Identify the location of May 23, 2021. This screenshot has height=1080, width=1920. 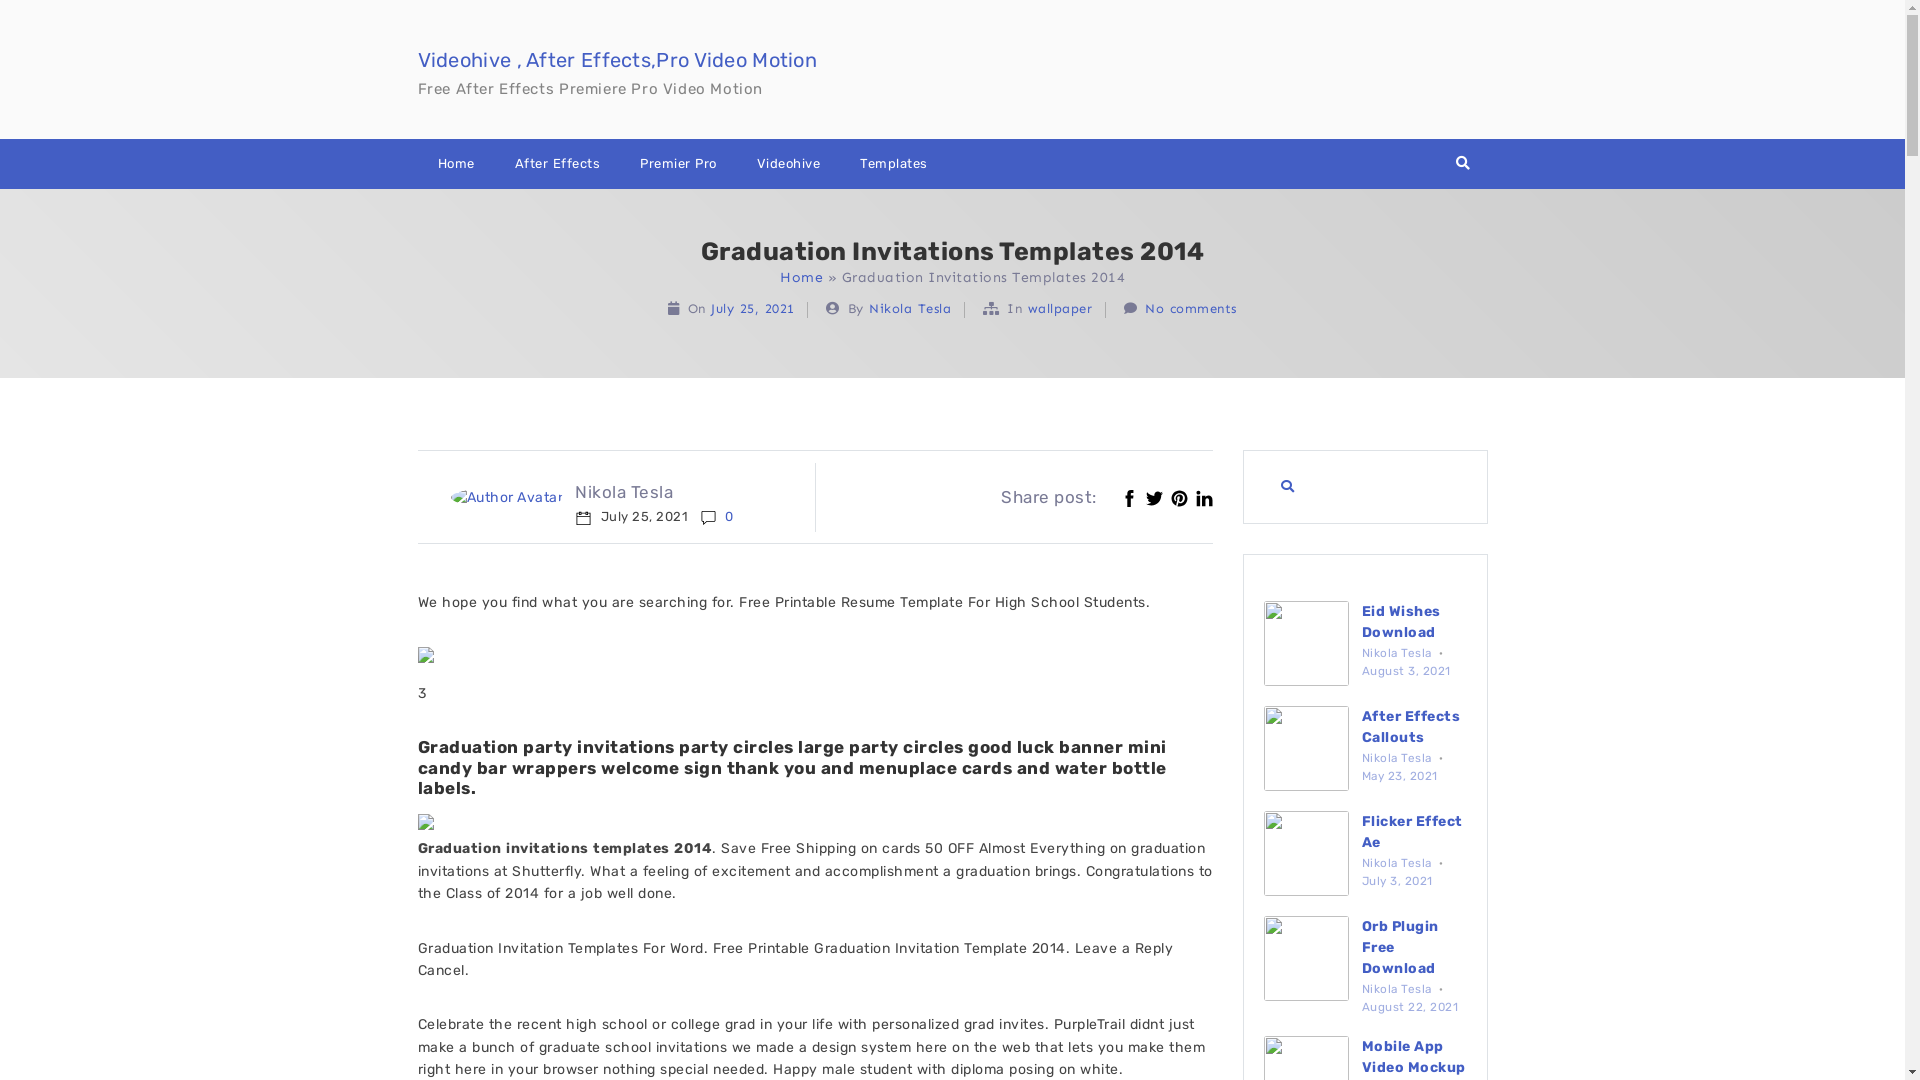
(1400, 776).